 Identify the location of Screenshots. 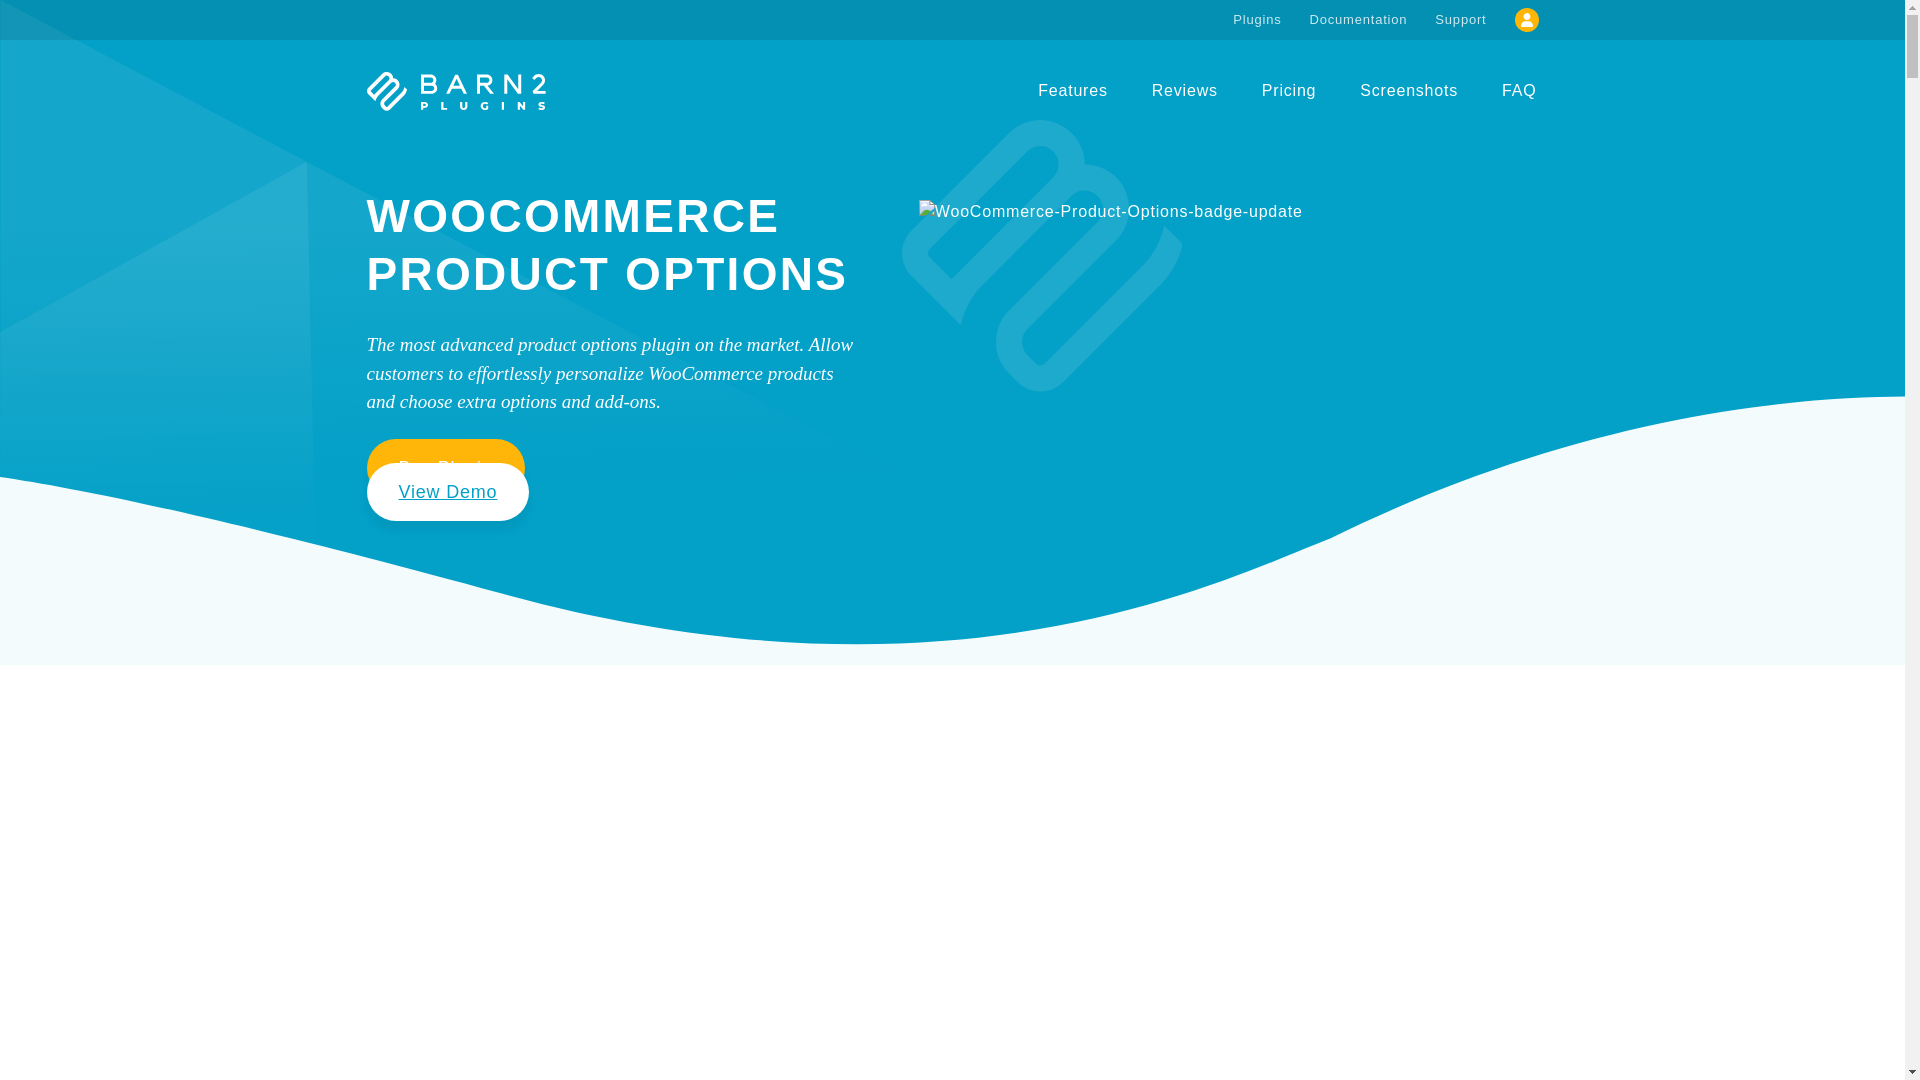
(1409, 90).